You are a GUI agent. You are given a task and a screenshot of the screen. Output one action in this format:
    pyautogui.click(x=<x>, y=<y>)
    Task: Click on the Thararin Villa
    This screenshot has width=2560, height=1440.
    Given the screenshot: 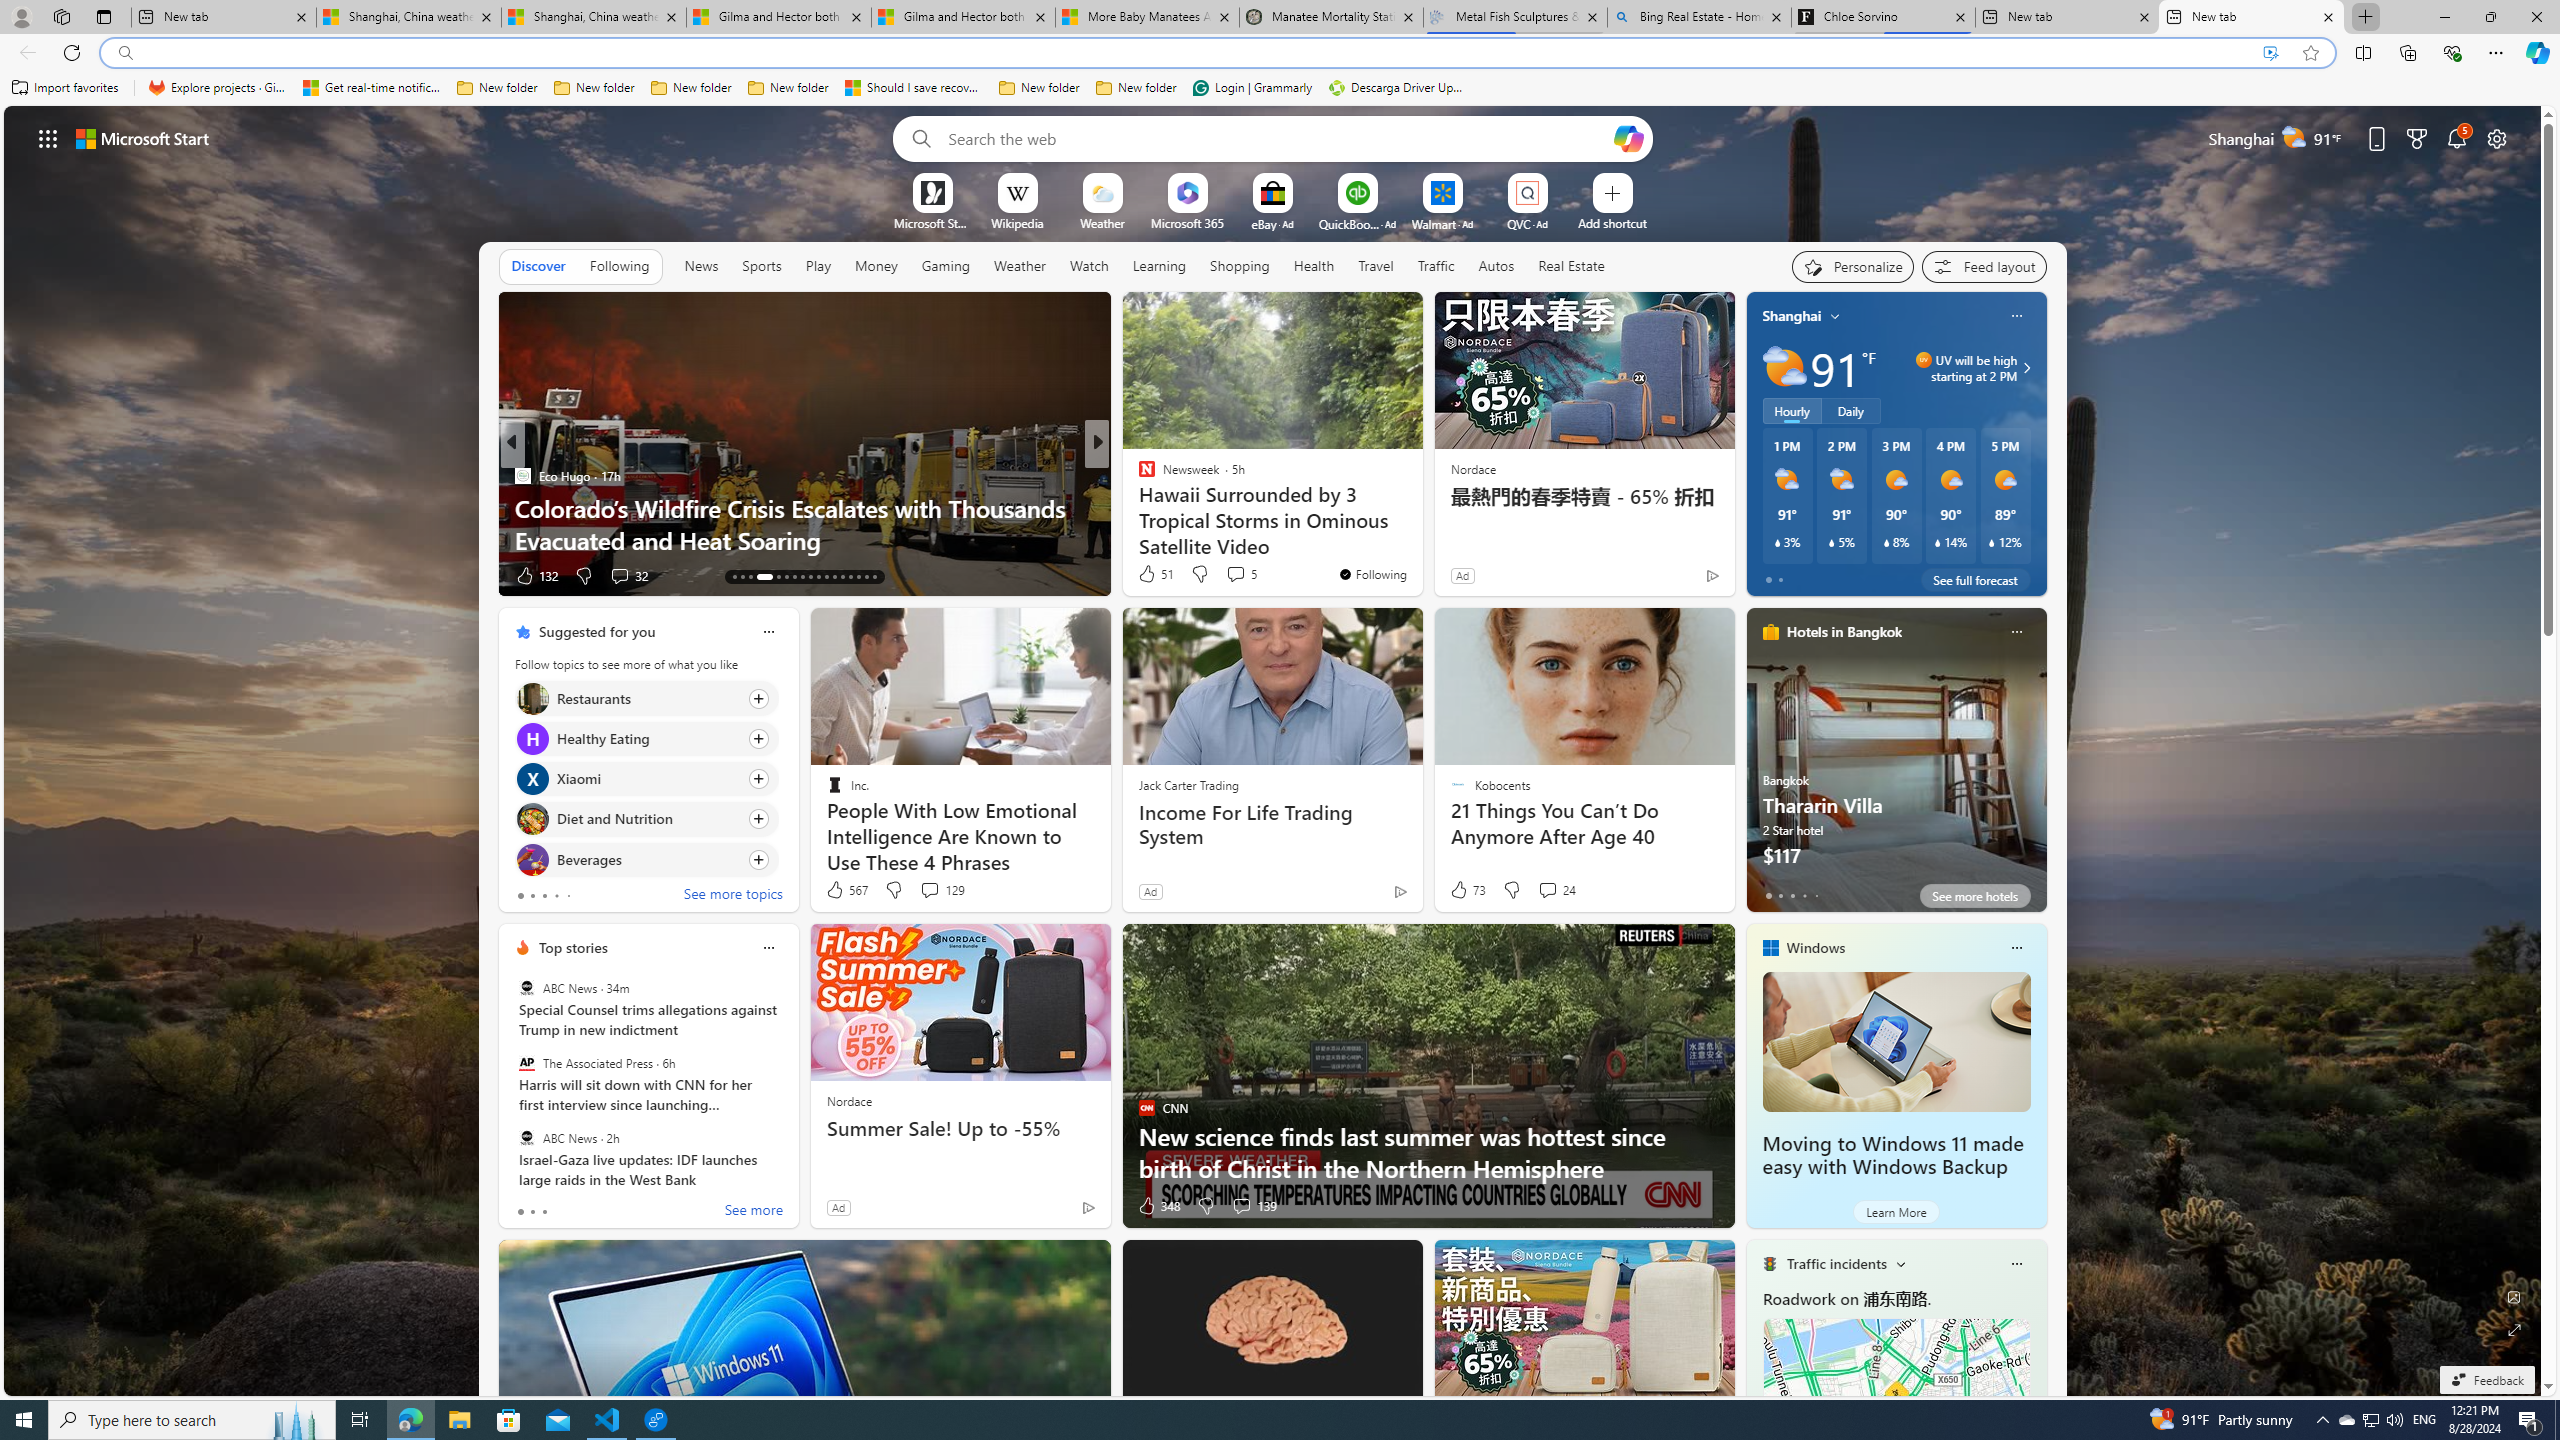 What is the action you would take?
    pyautogui.click(x=1896, y=768)
    